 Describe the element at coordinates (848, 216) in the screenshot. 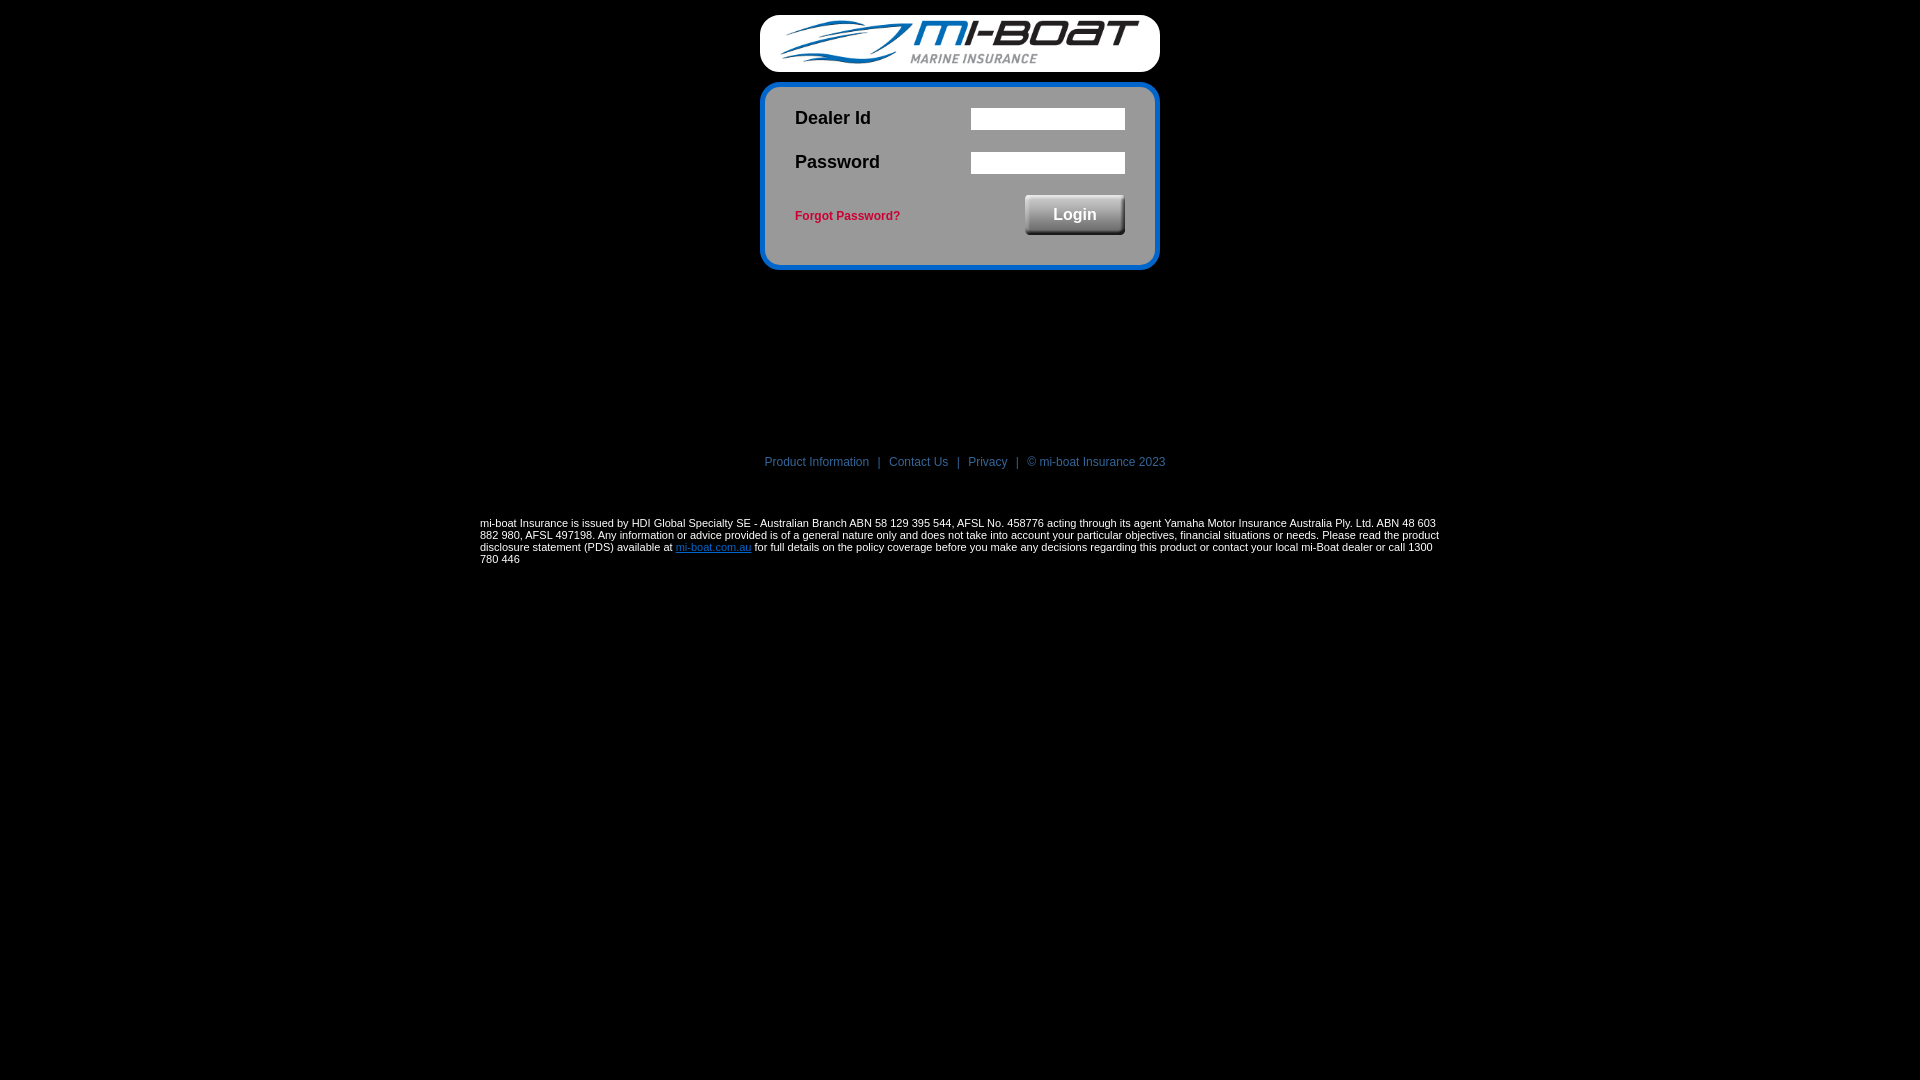

I see `Forgot Password?` at that location.